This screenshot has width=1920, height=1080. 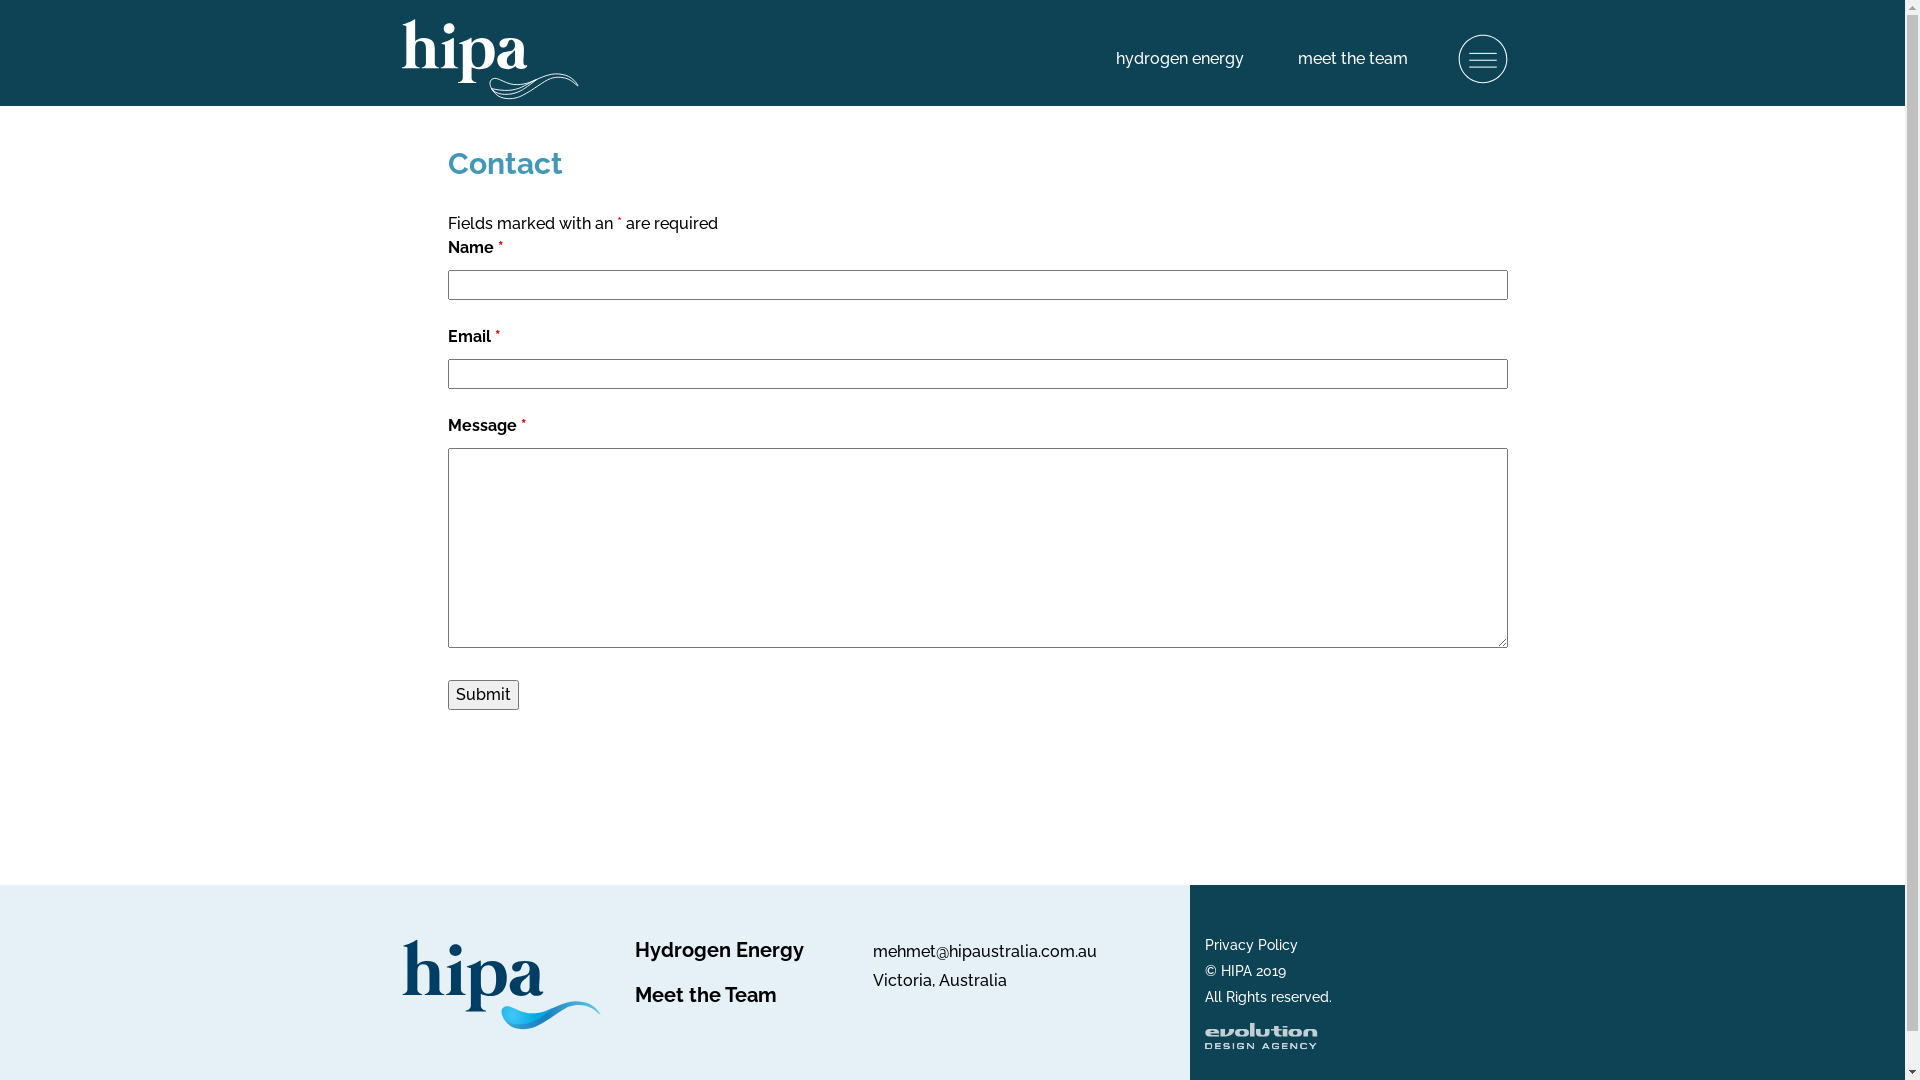 I want to click on meet the team, so click(x=1353, y=58).